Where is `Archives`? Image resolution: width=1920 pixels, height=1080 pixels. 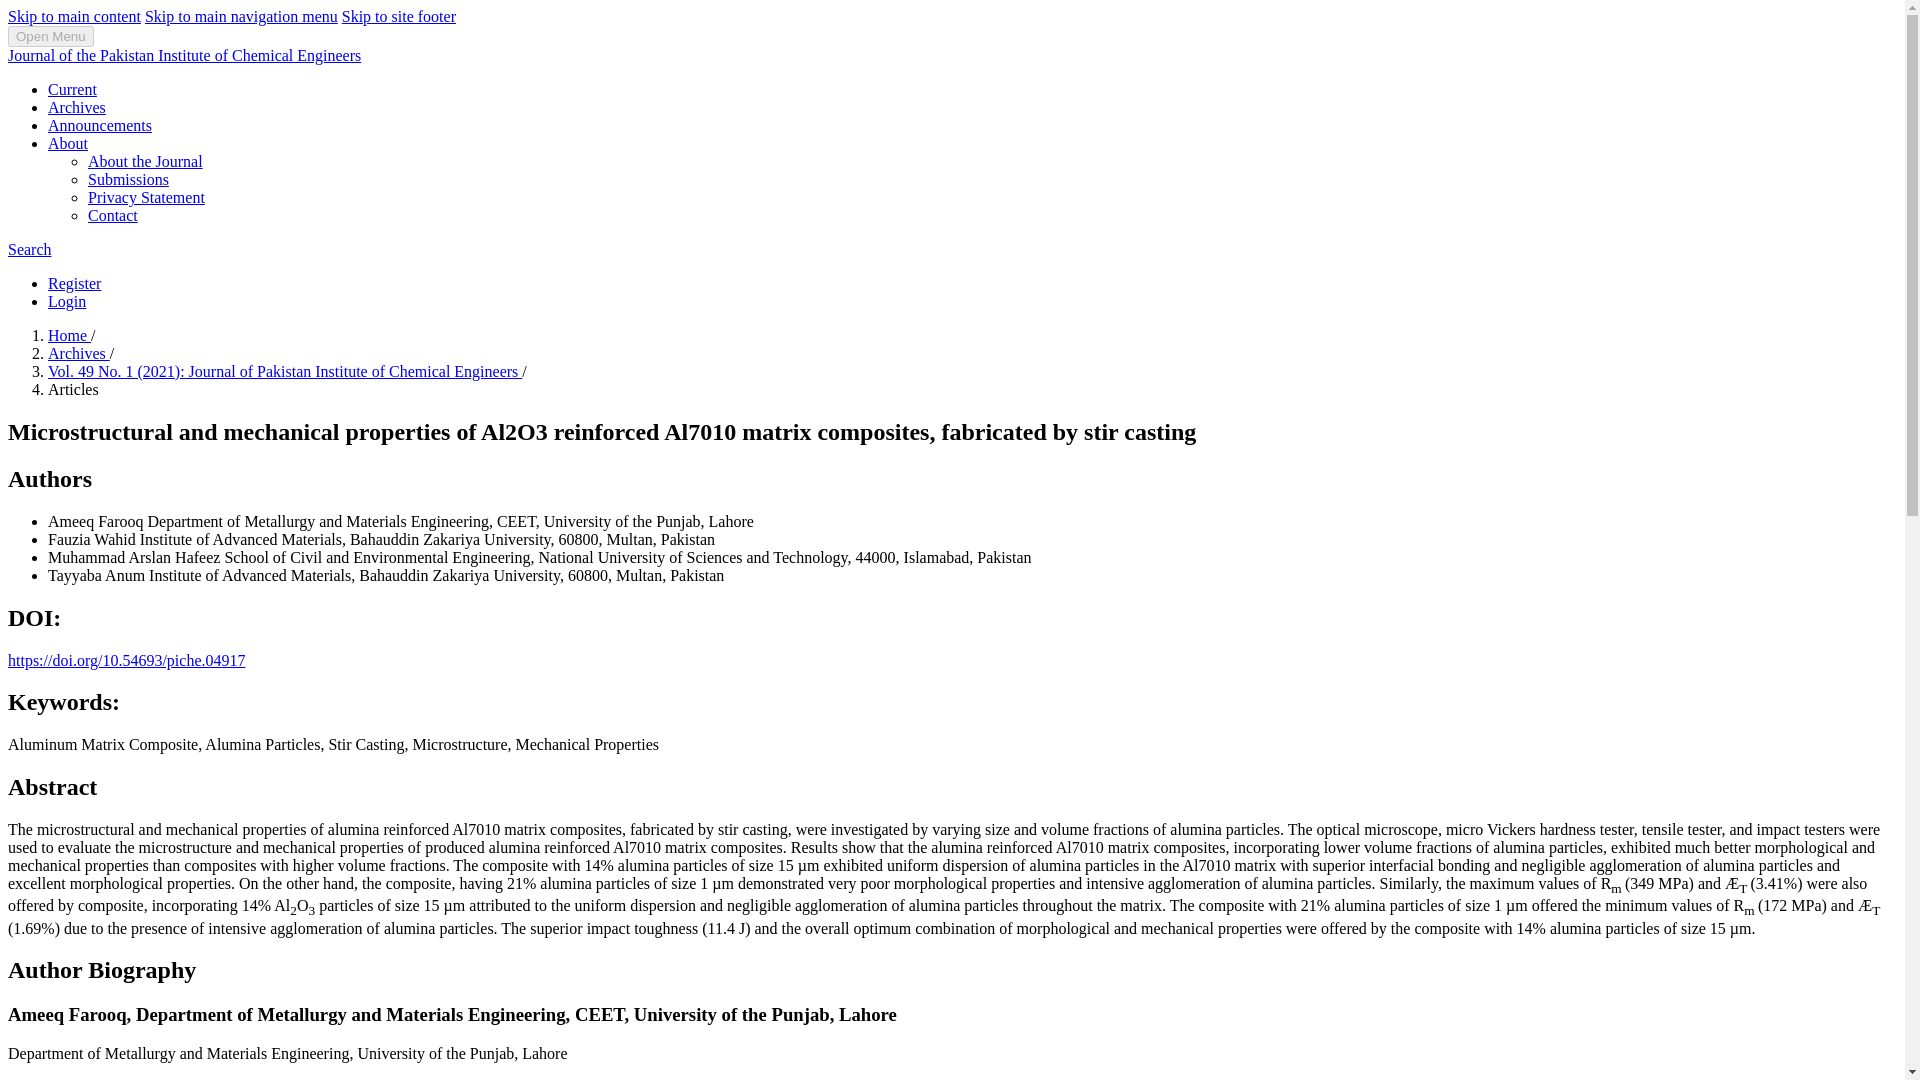
Archives is located at coordinates (78, 352).